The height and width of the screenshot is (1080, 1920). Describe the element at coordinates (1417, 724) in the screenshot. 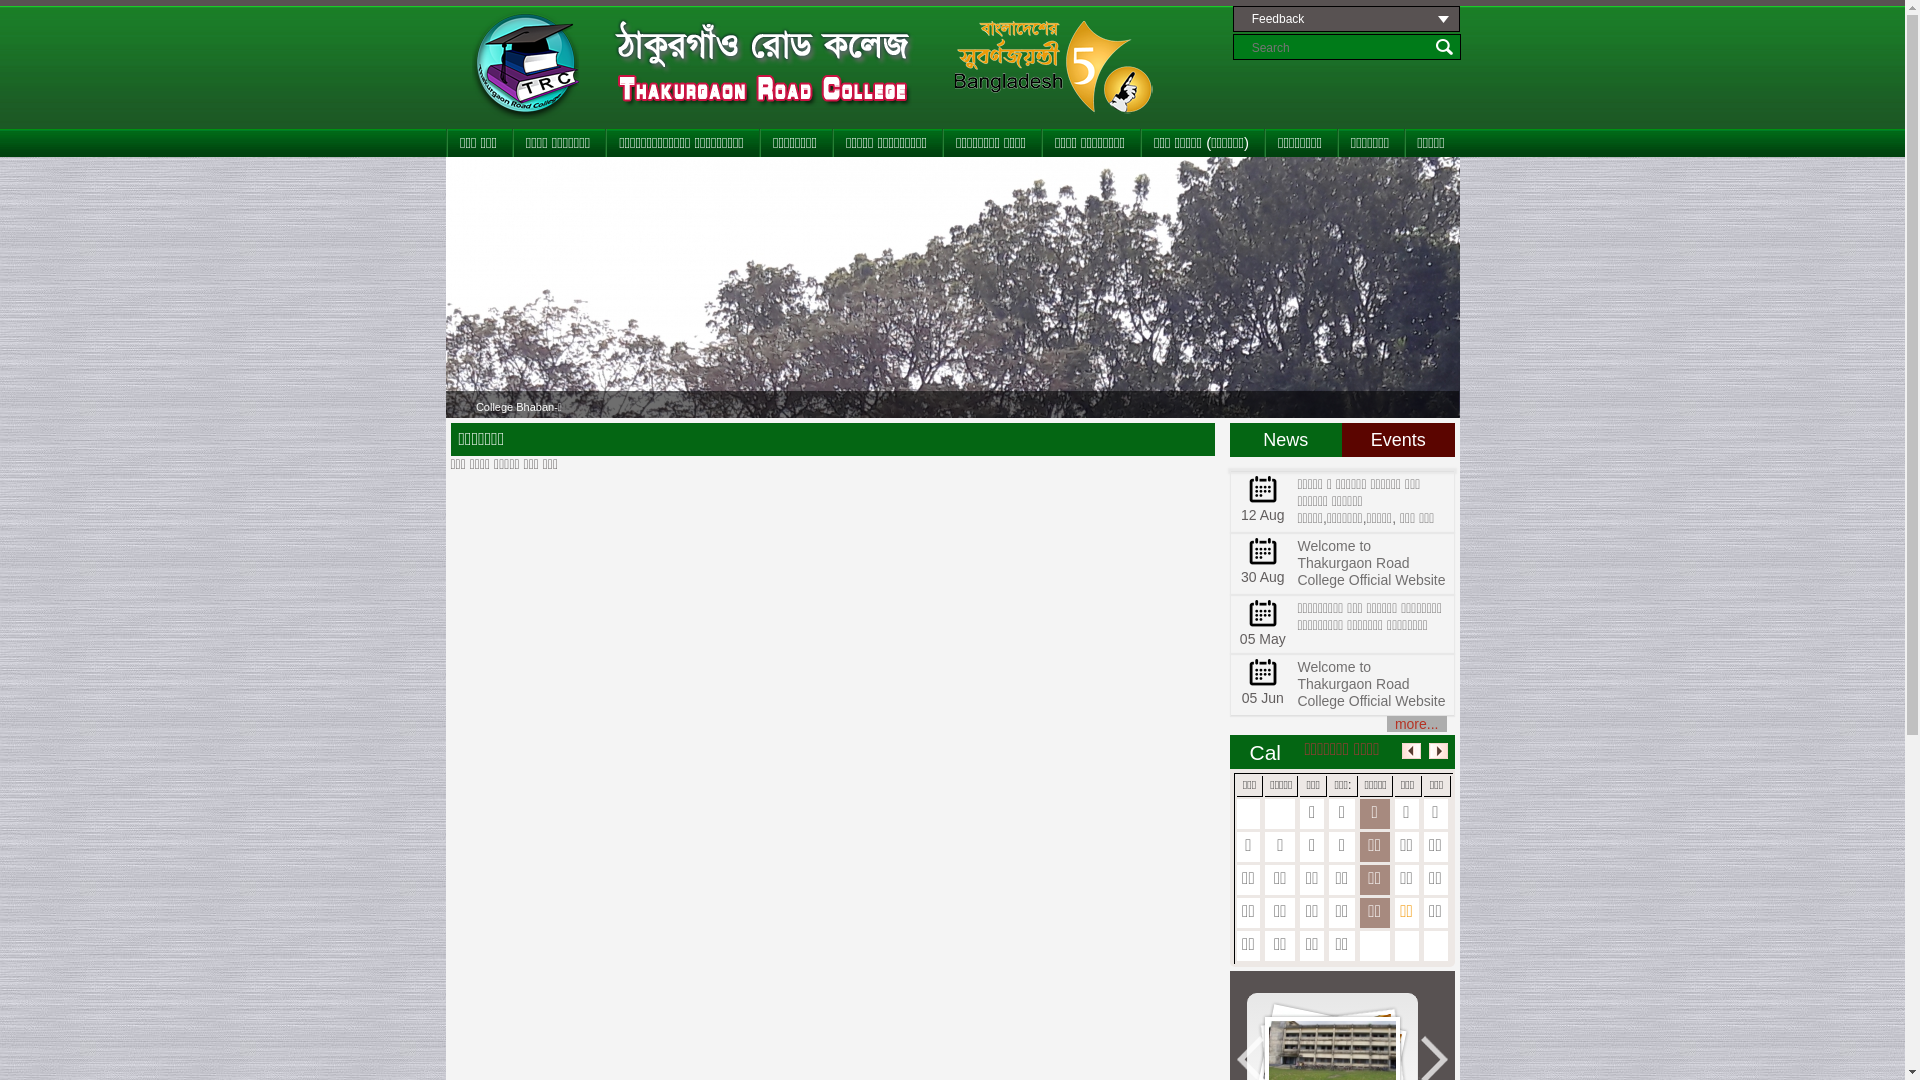

I see `more...` at that location.